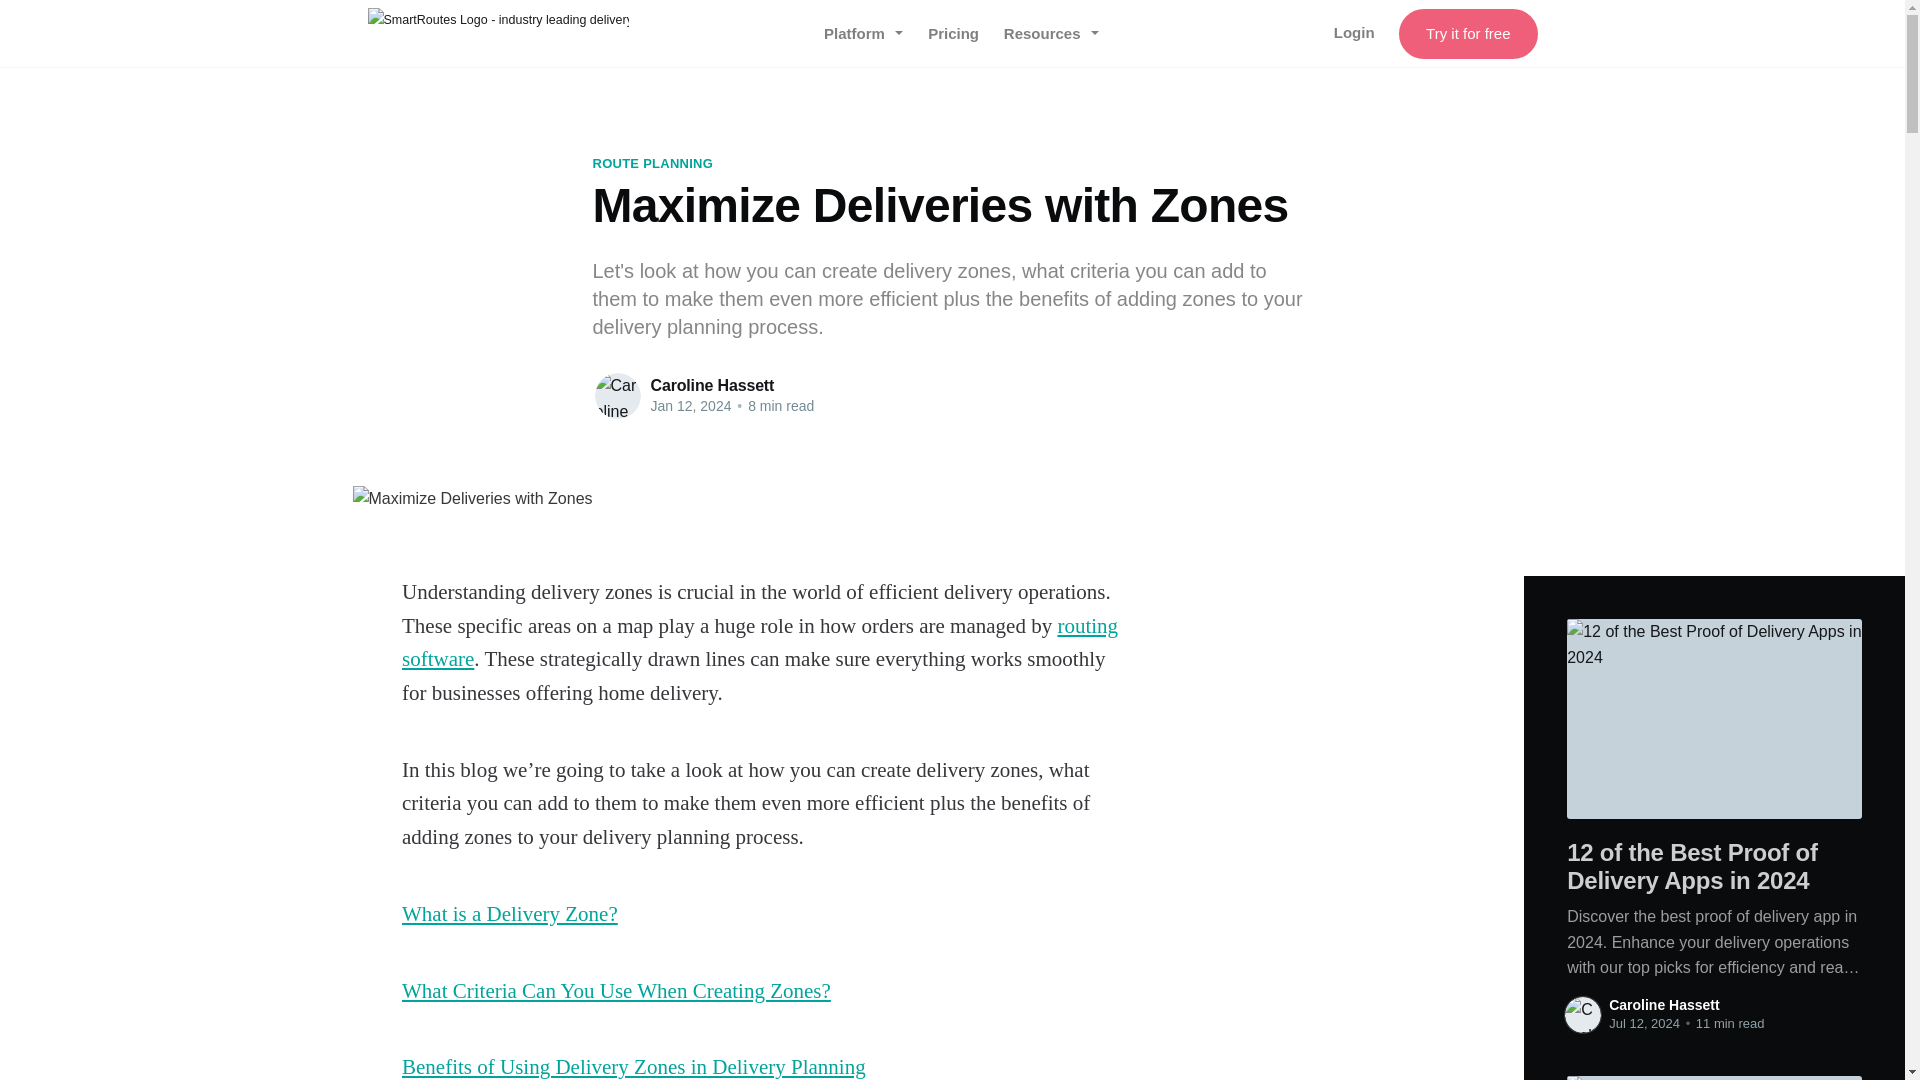  I want to click on Try it for free, so click(1468, 34).